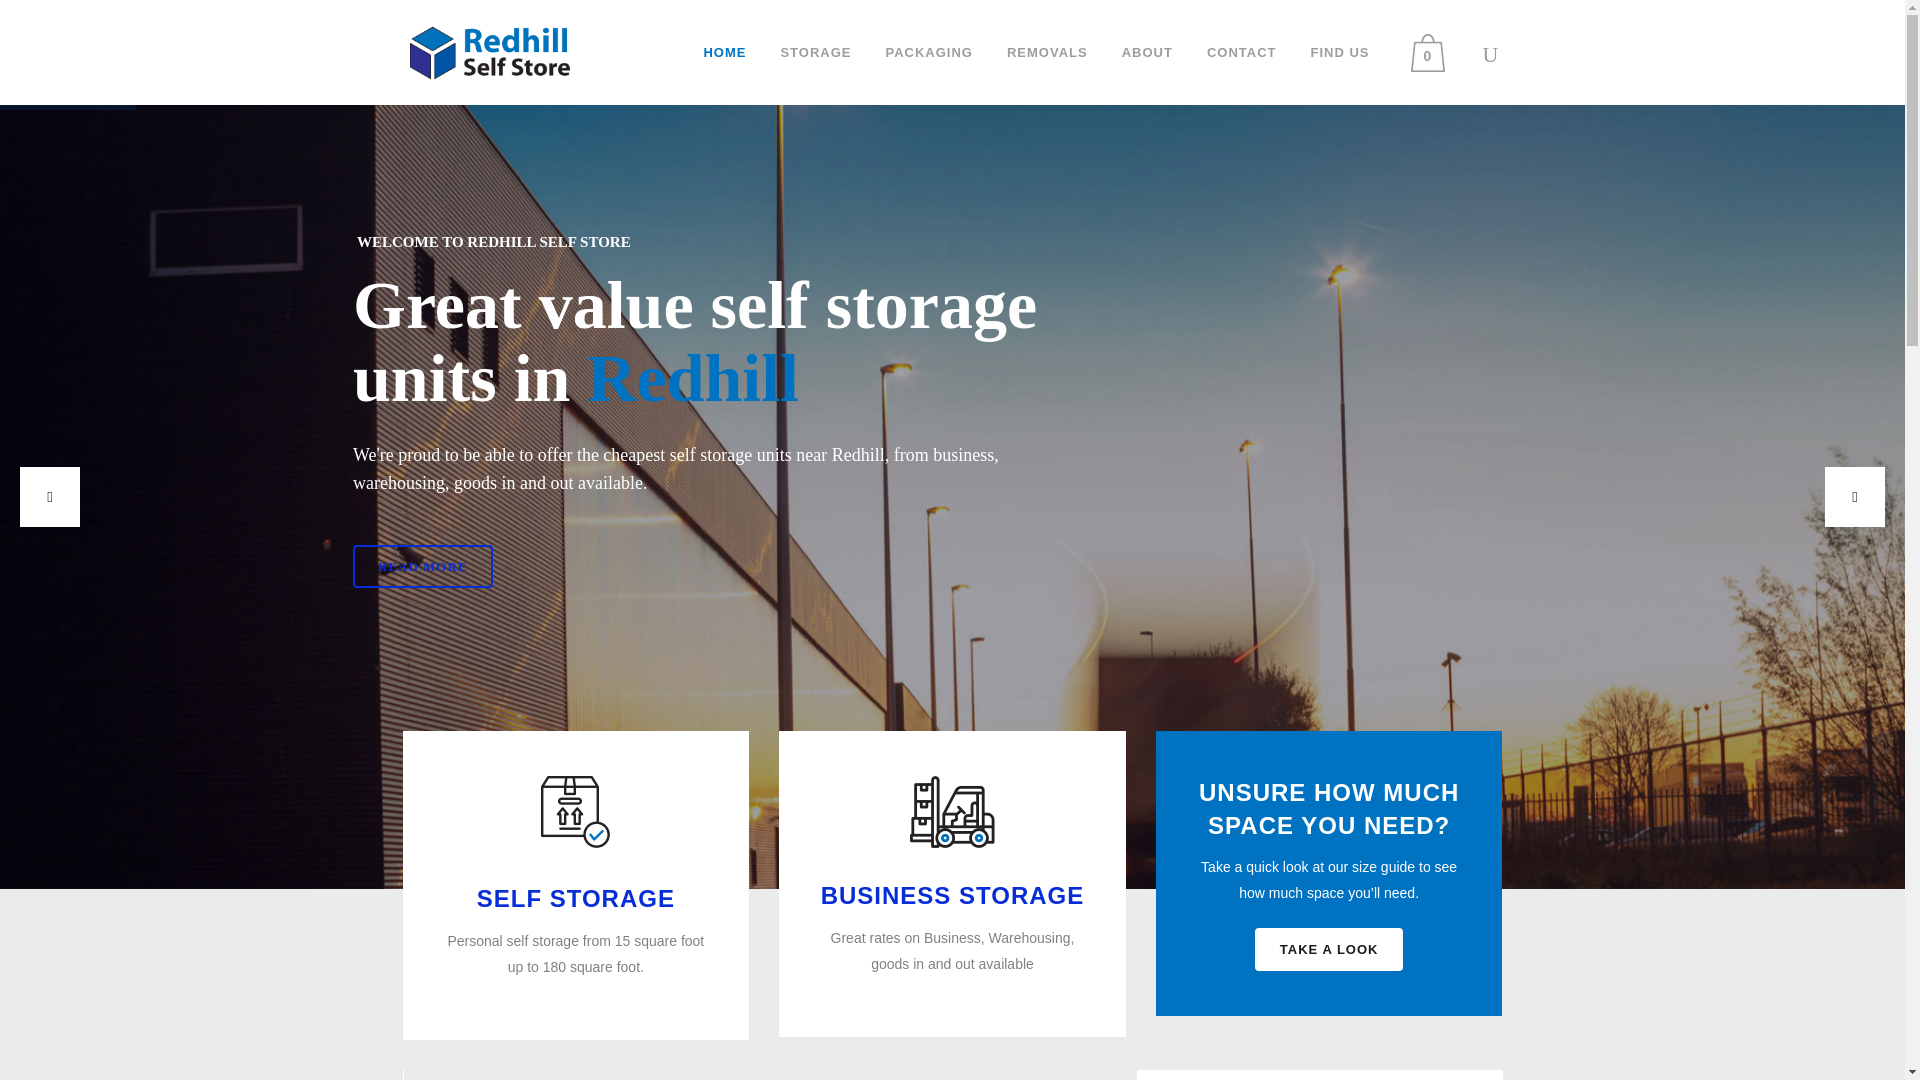 The width and height of the screenshot is (1920, 1080). What do you see at coordinates (1242, 52) in the screenshot?
I see `CONTACT` at bounding box center [1242, 52].